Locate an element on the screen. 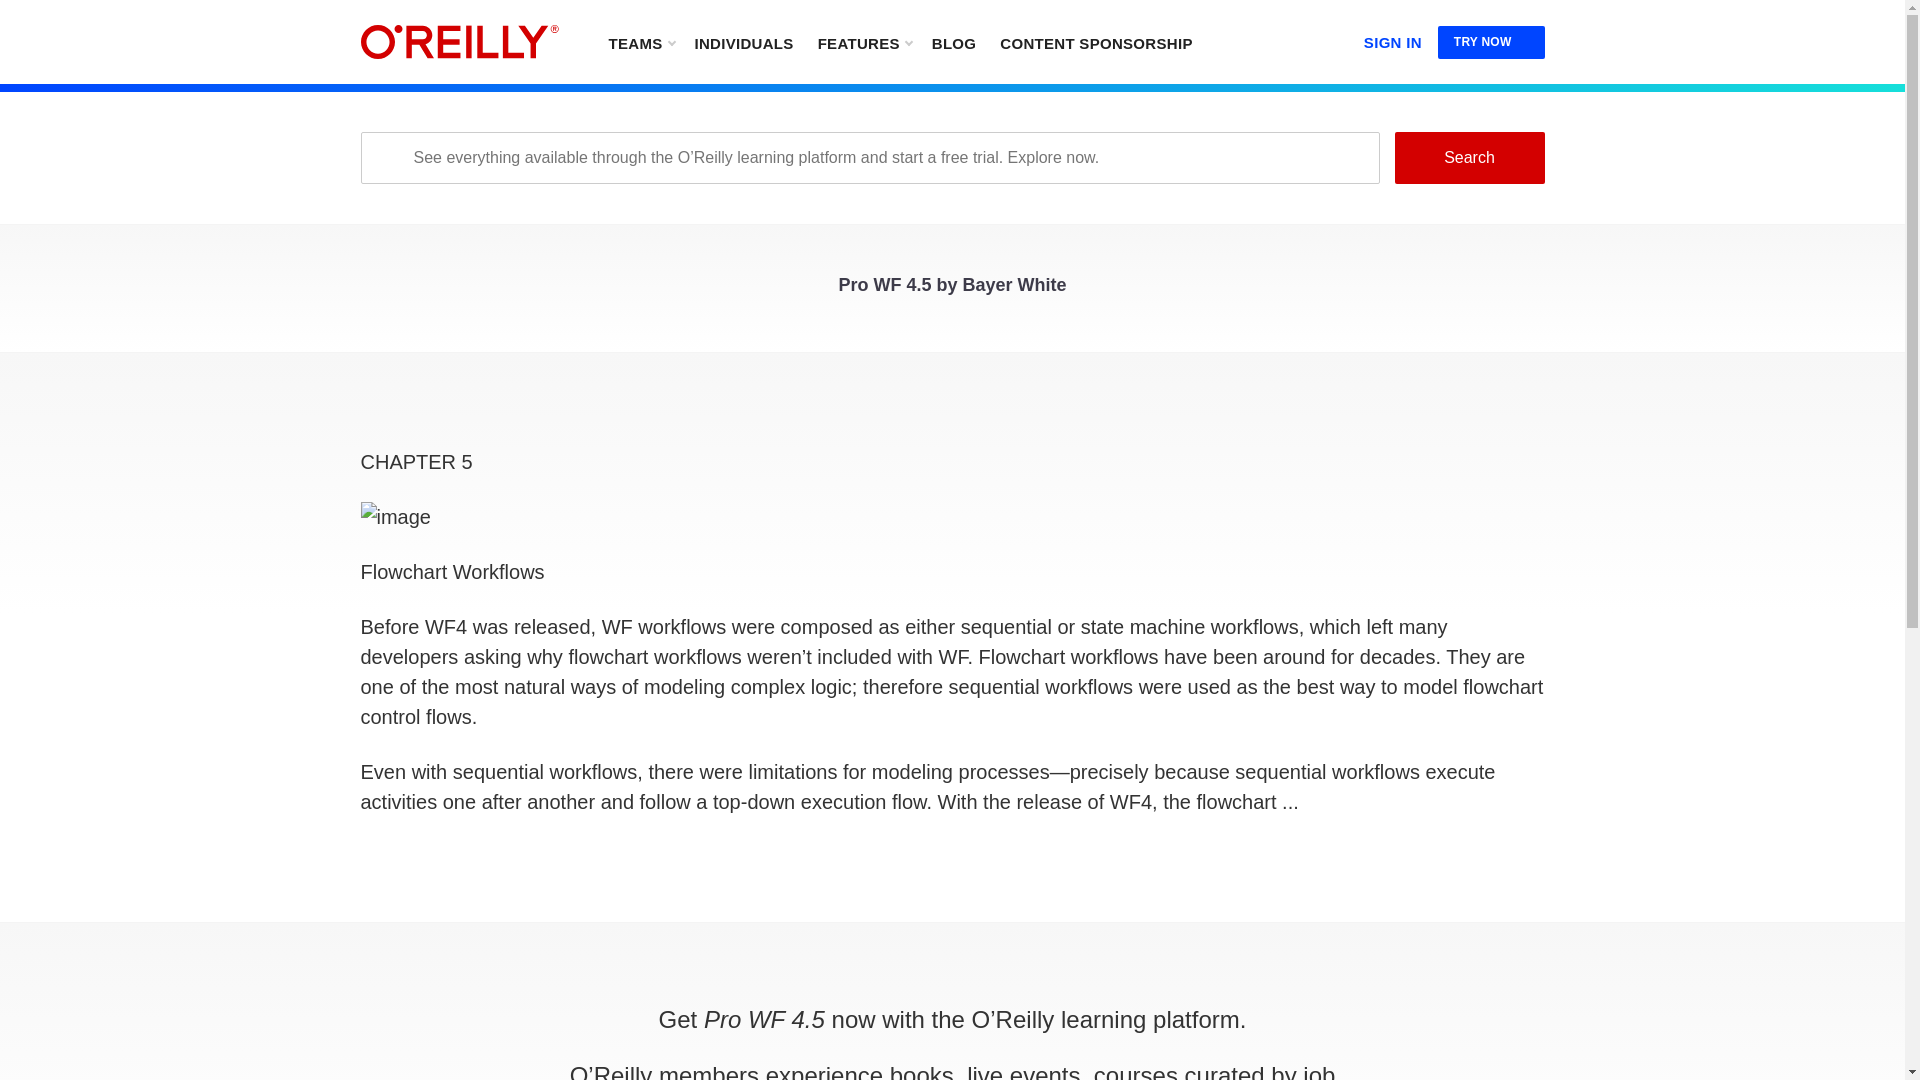 The height and width of the screenshot is (1080, 1920). TEAMS is located at coordinates (640, 42).